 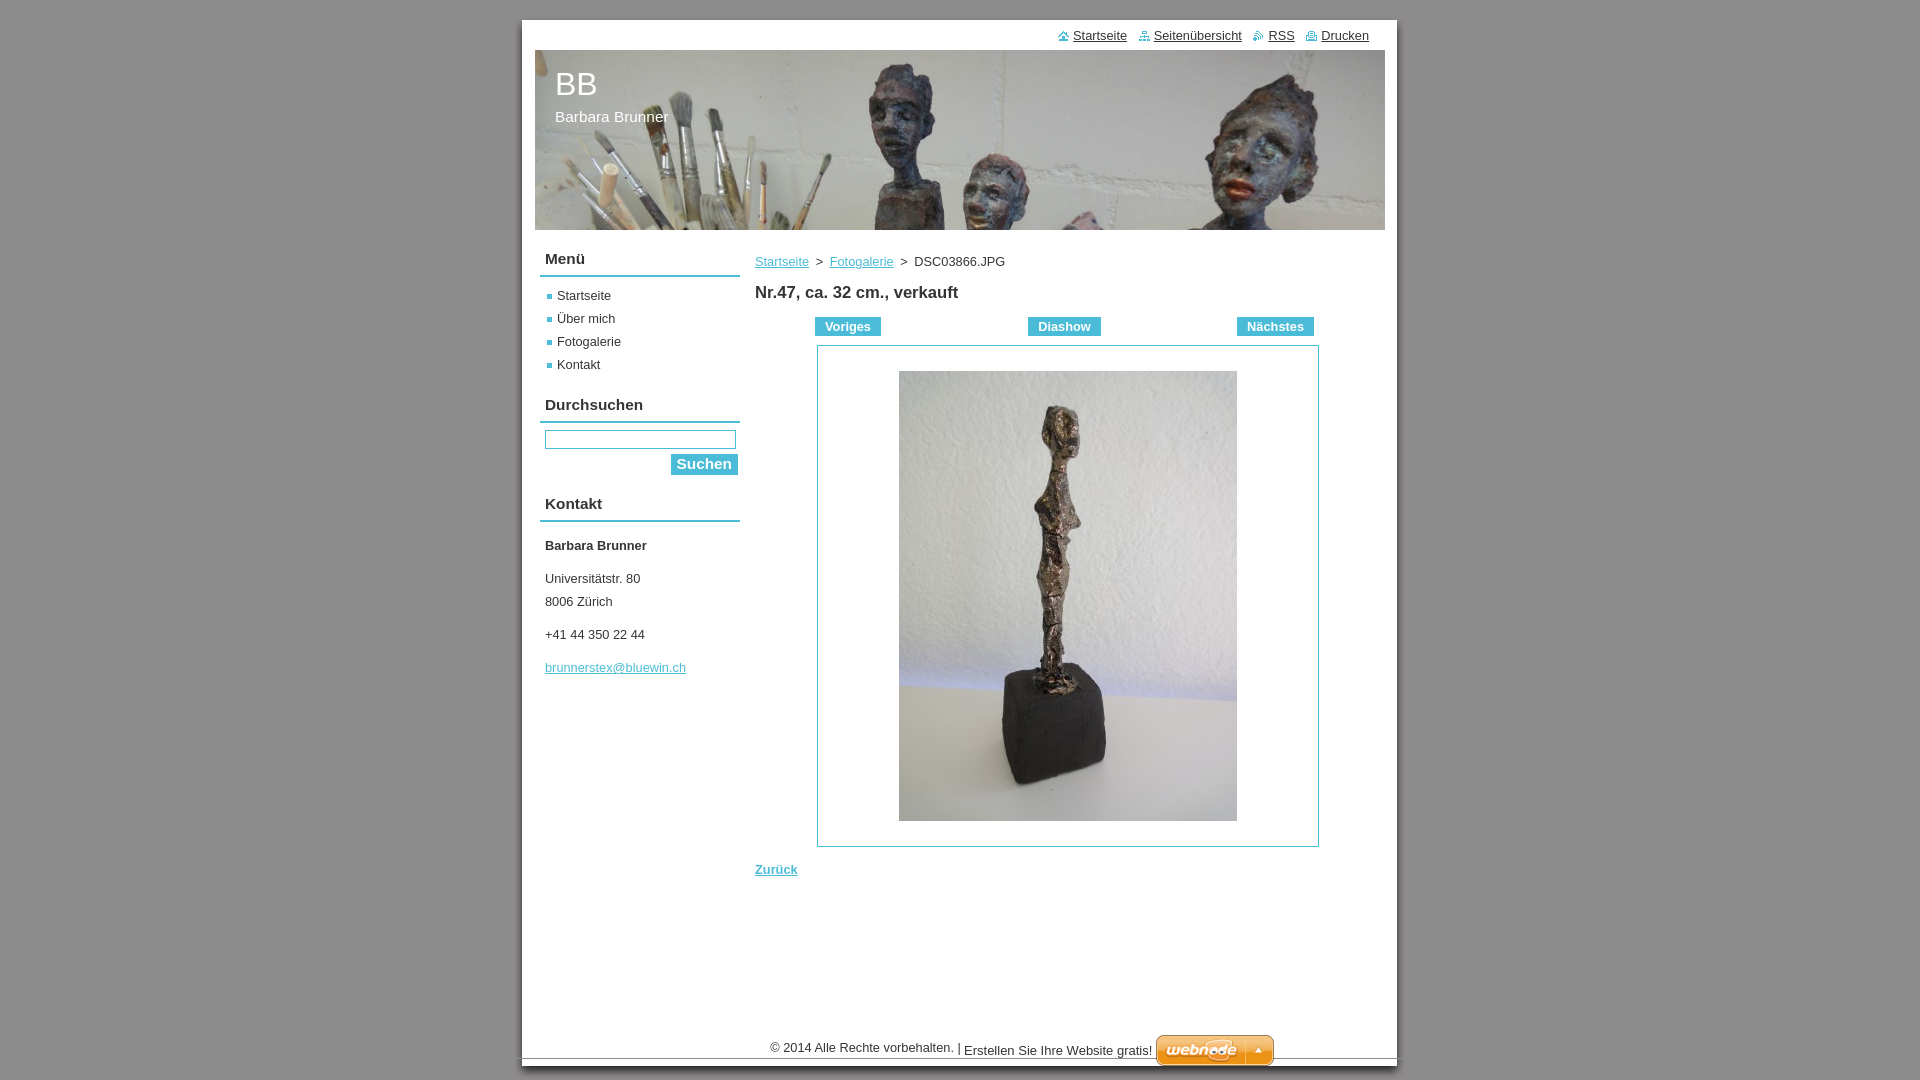 What do you see at coordinates (848, 326) in the screenshot?
I see `Voriges` at bounding box center [848, 326].